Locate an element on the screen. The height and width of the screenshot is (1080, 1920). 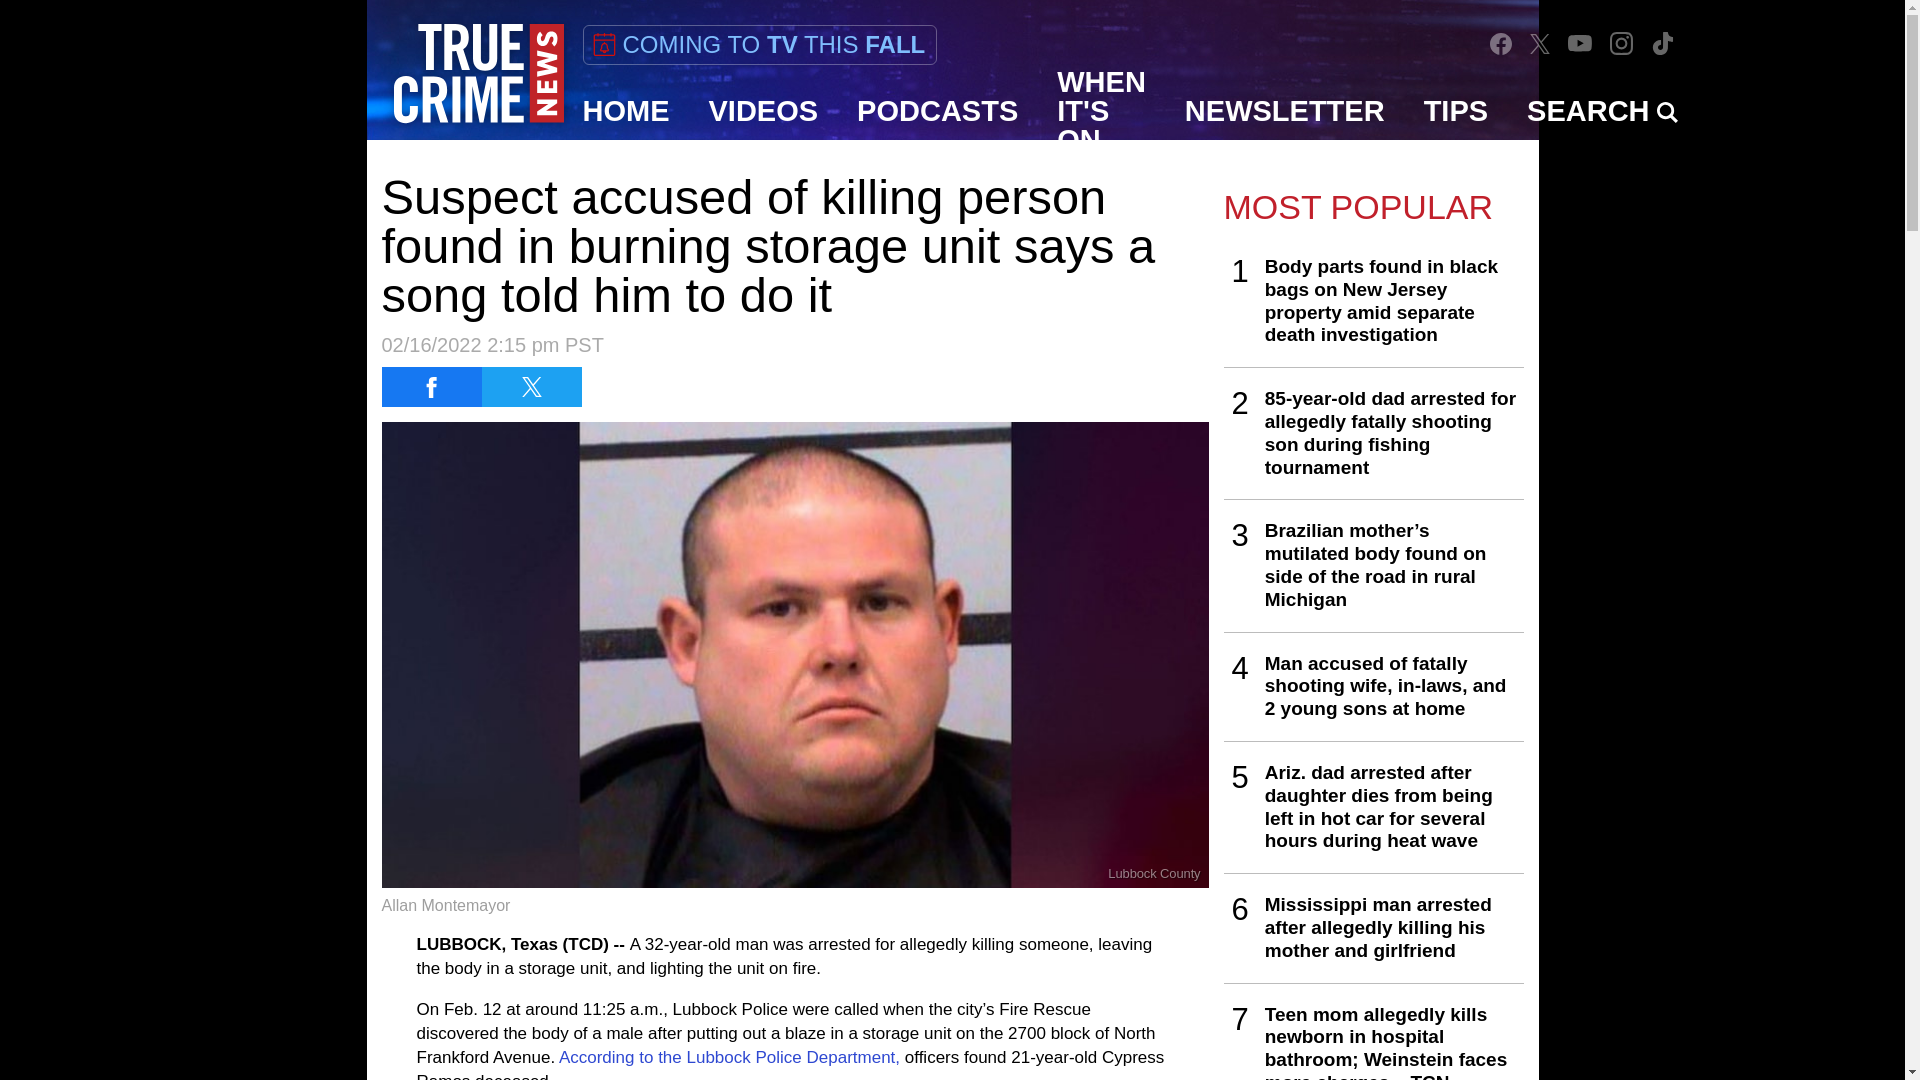
TikTok is located at coordinates (1662, 44).